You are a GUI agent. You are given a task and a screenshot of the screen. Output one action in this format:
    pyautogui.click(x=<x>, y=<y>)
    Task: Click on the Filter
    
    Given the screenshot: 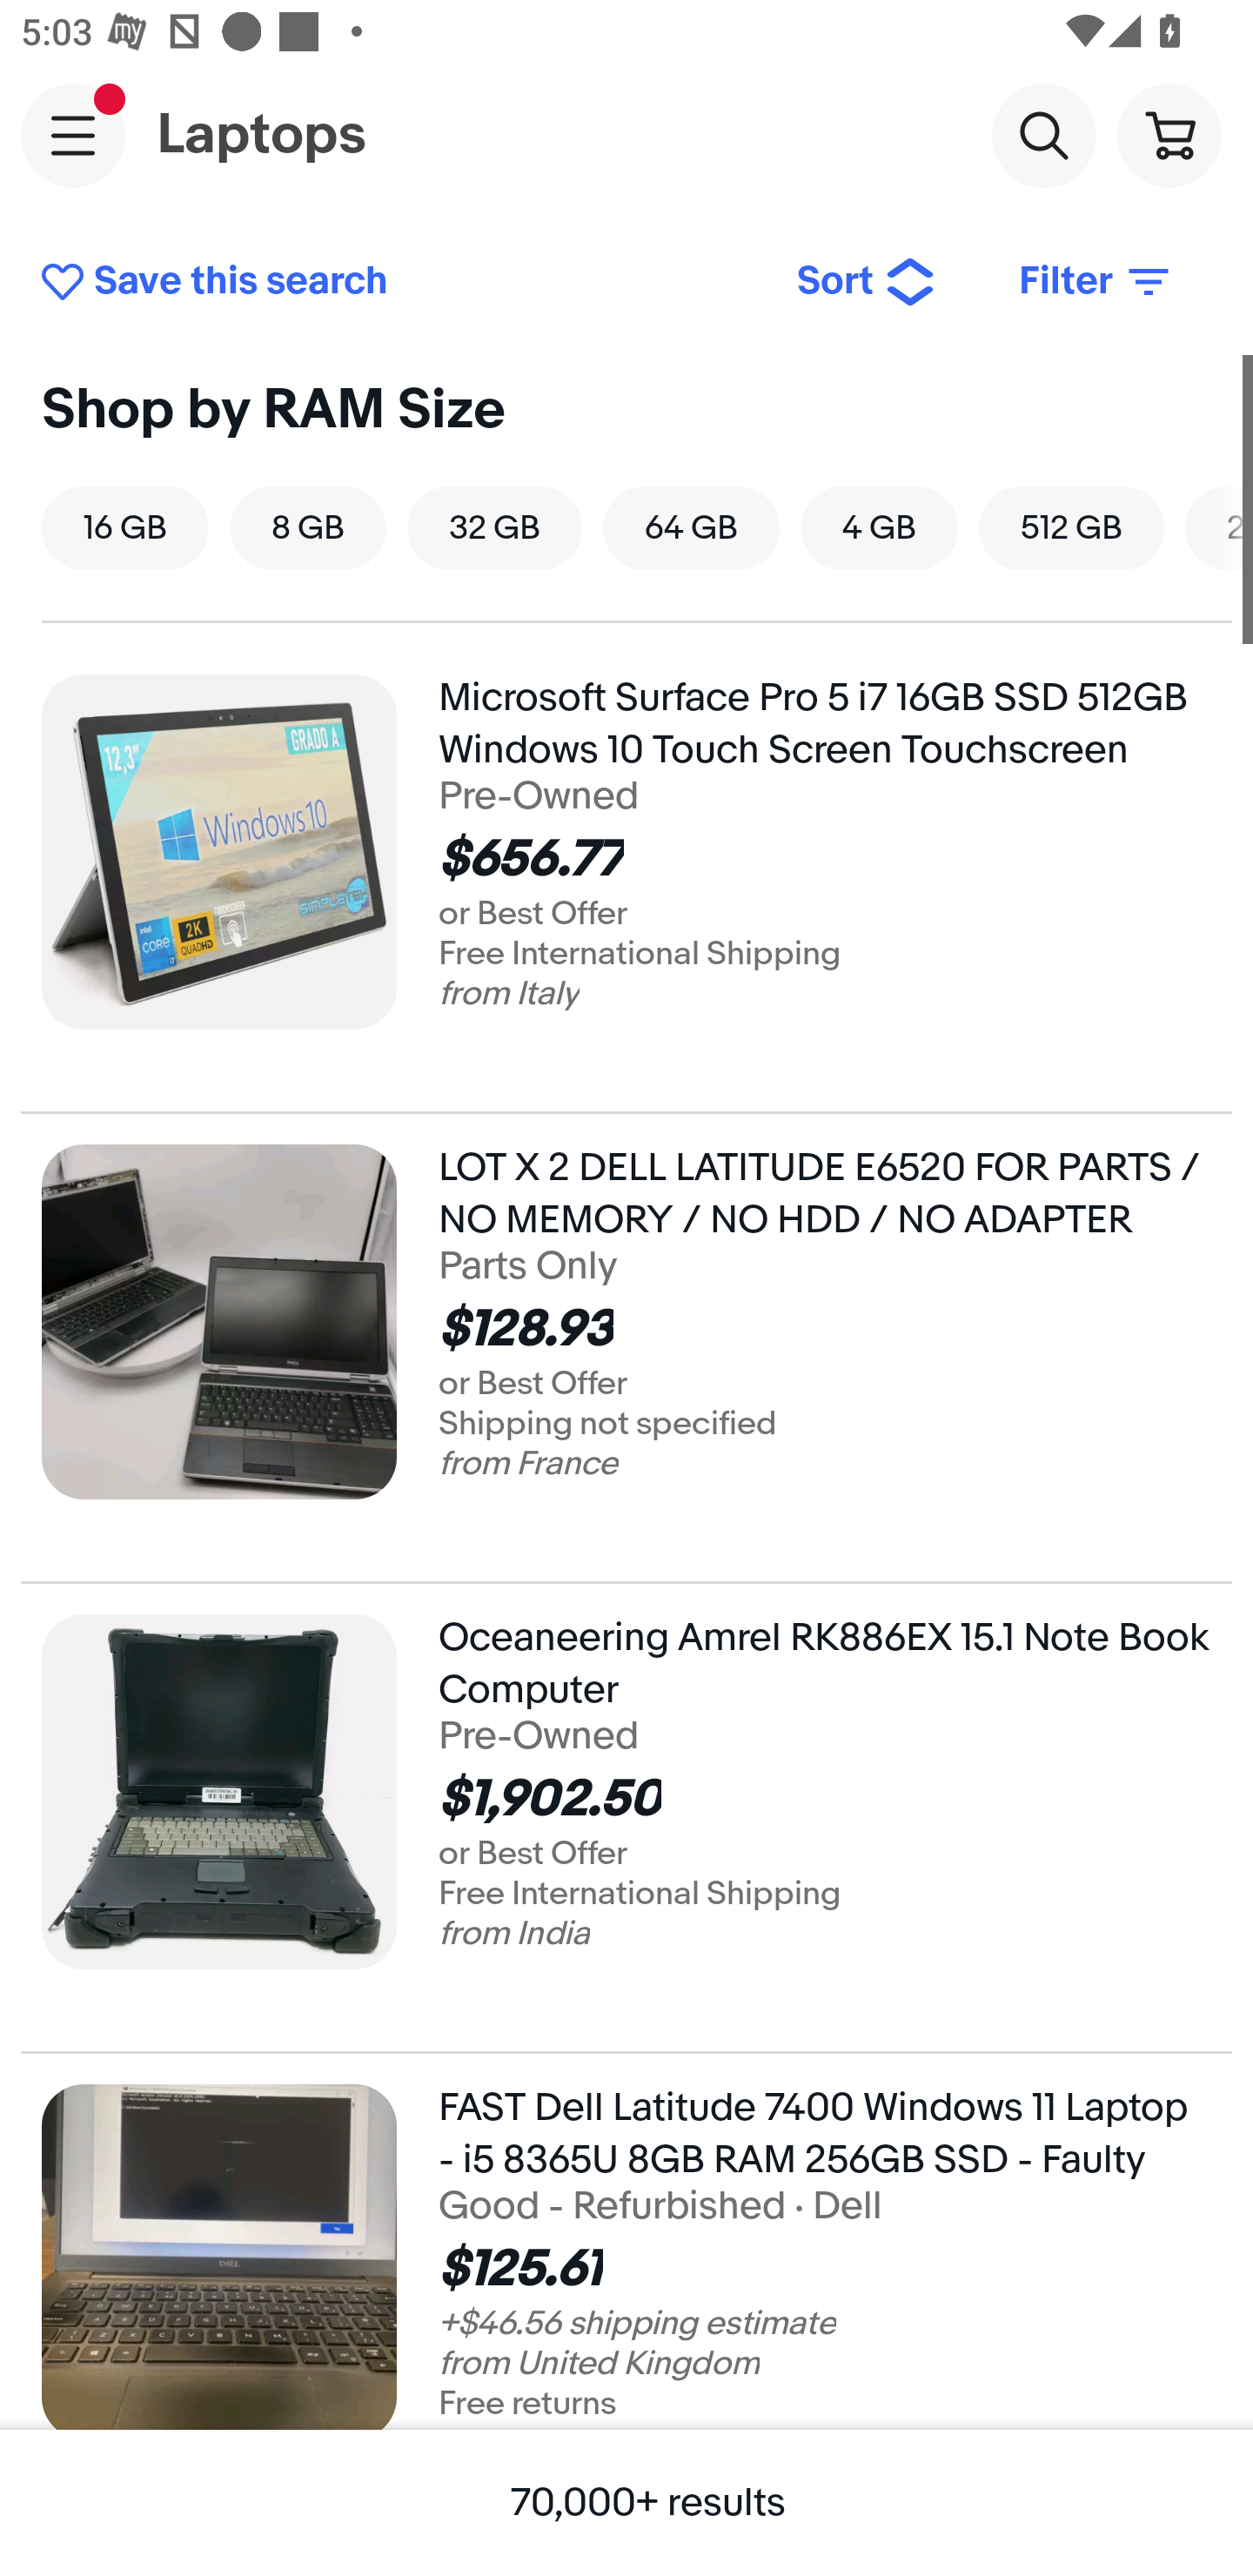 What is the action you would take?
    pyautogui.click(x=1096, y=282)
    